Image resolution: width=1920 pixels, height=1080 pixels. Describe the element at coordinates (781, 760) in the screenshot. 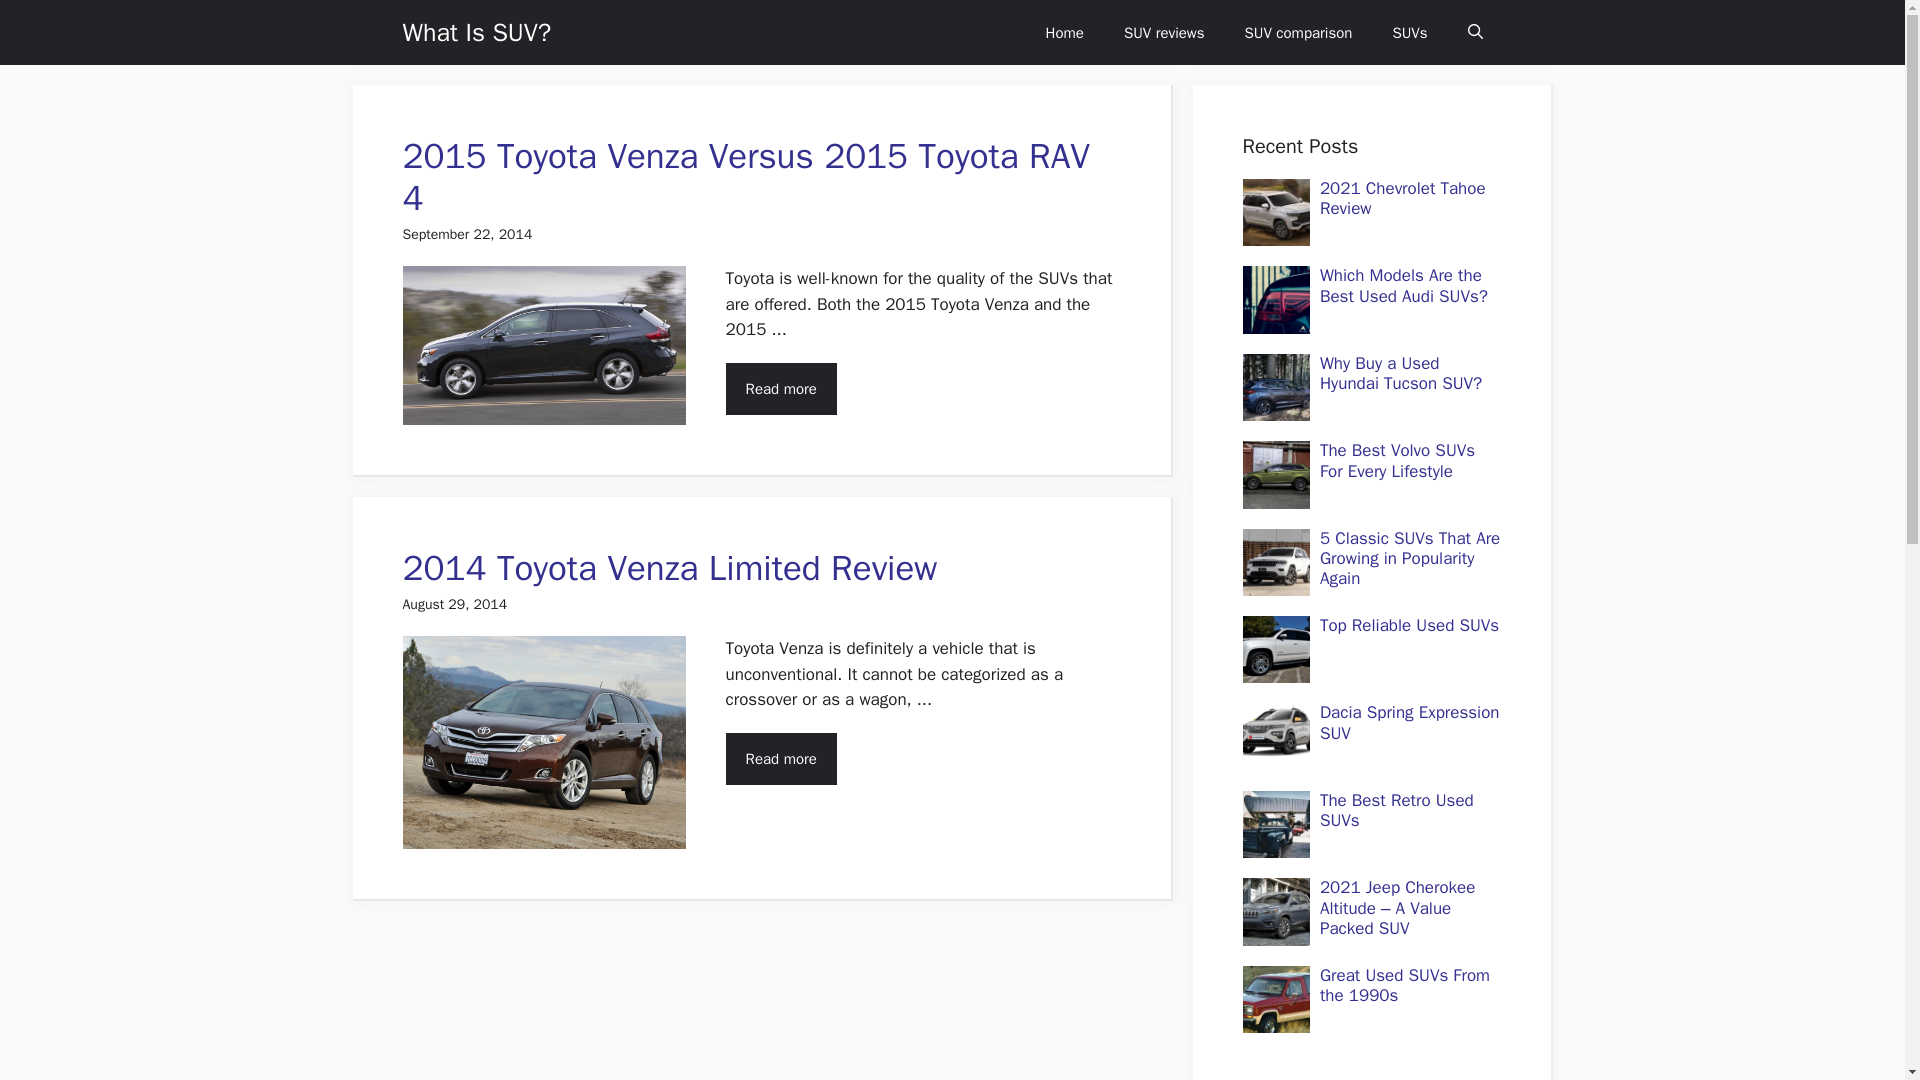

I see `Read more` at that location.